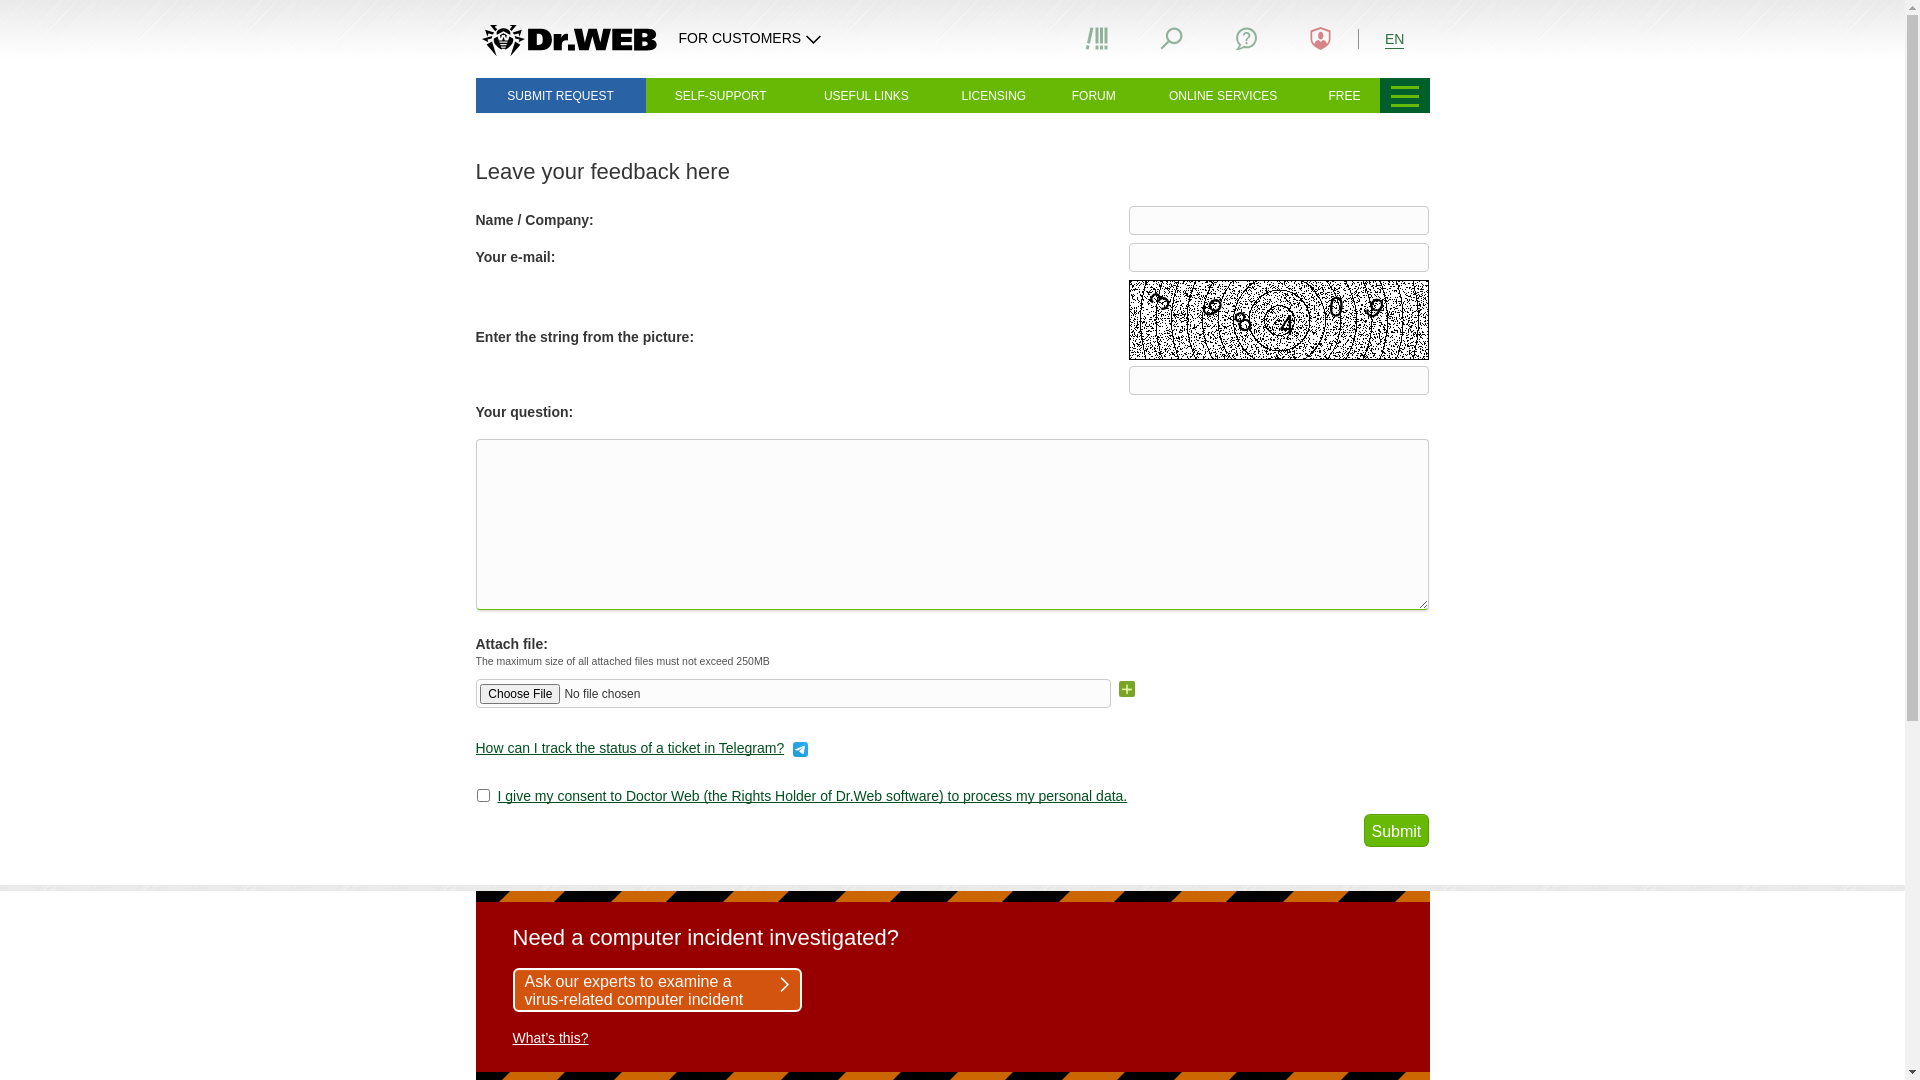 This screenshot has width=1920, height=1080. Describe the element at coordinates (1394, 38) in the screenshot. I see `EN` at that location.